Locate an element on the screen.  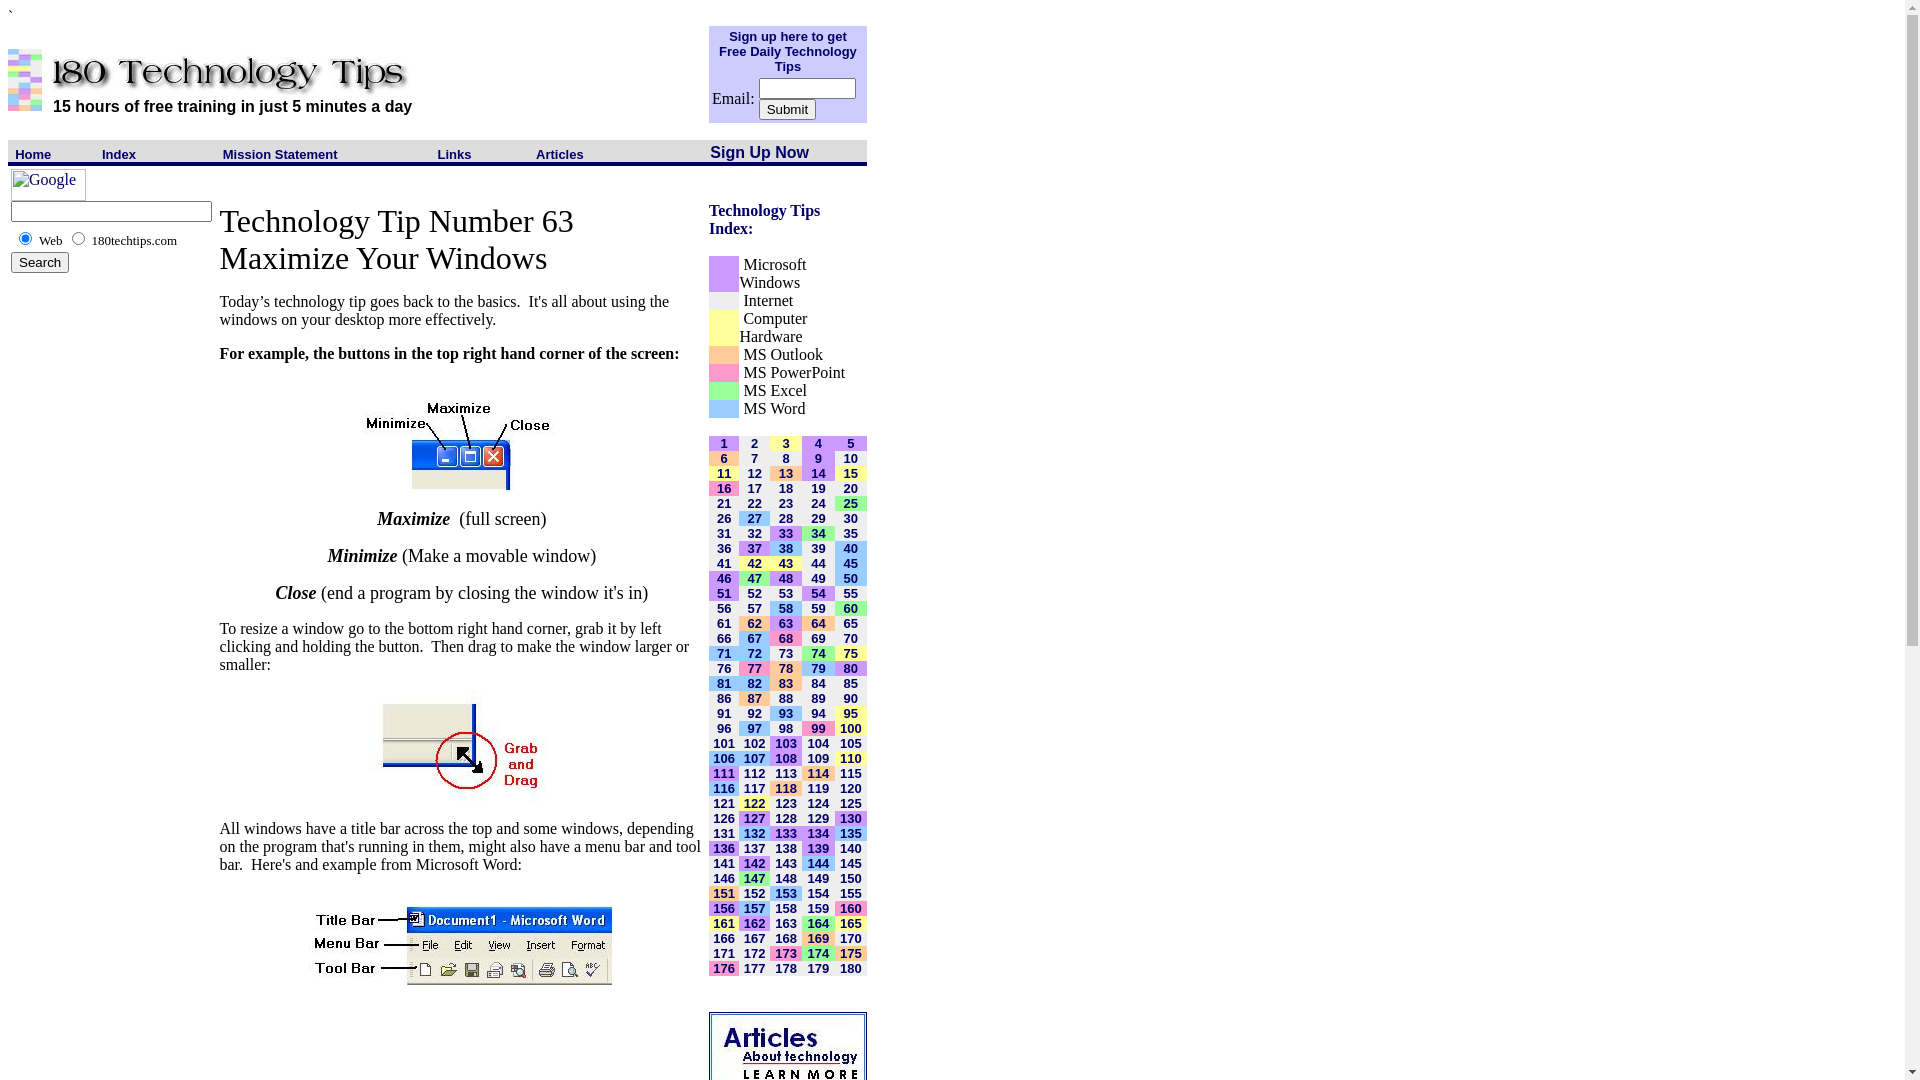
Home is located at coordinates (33, 154).